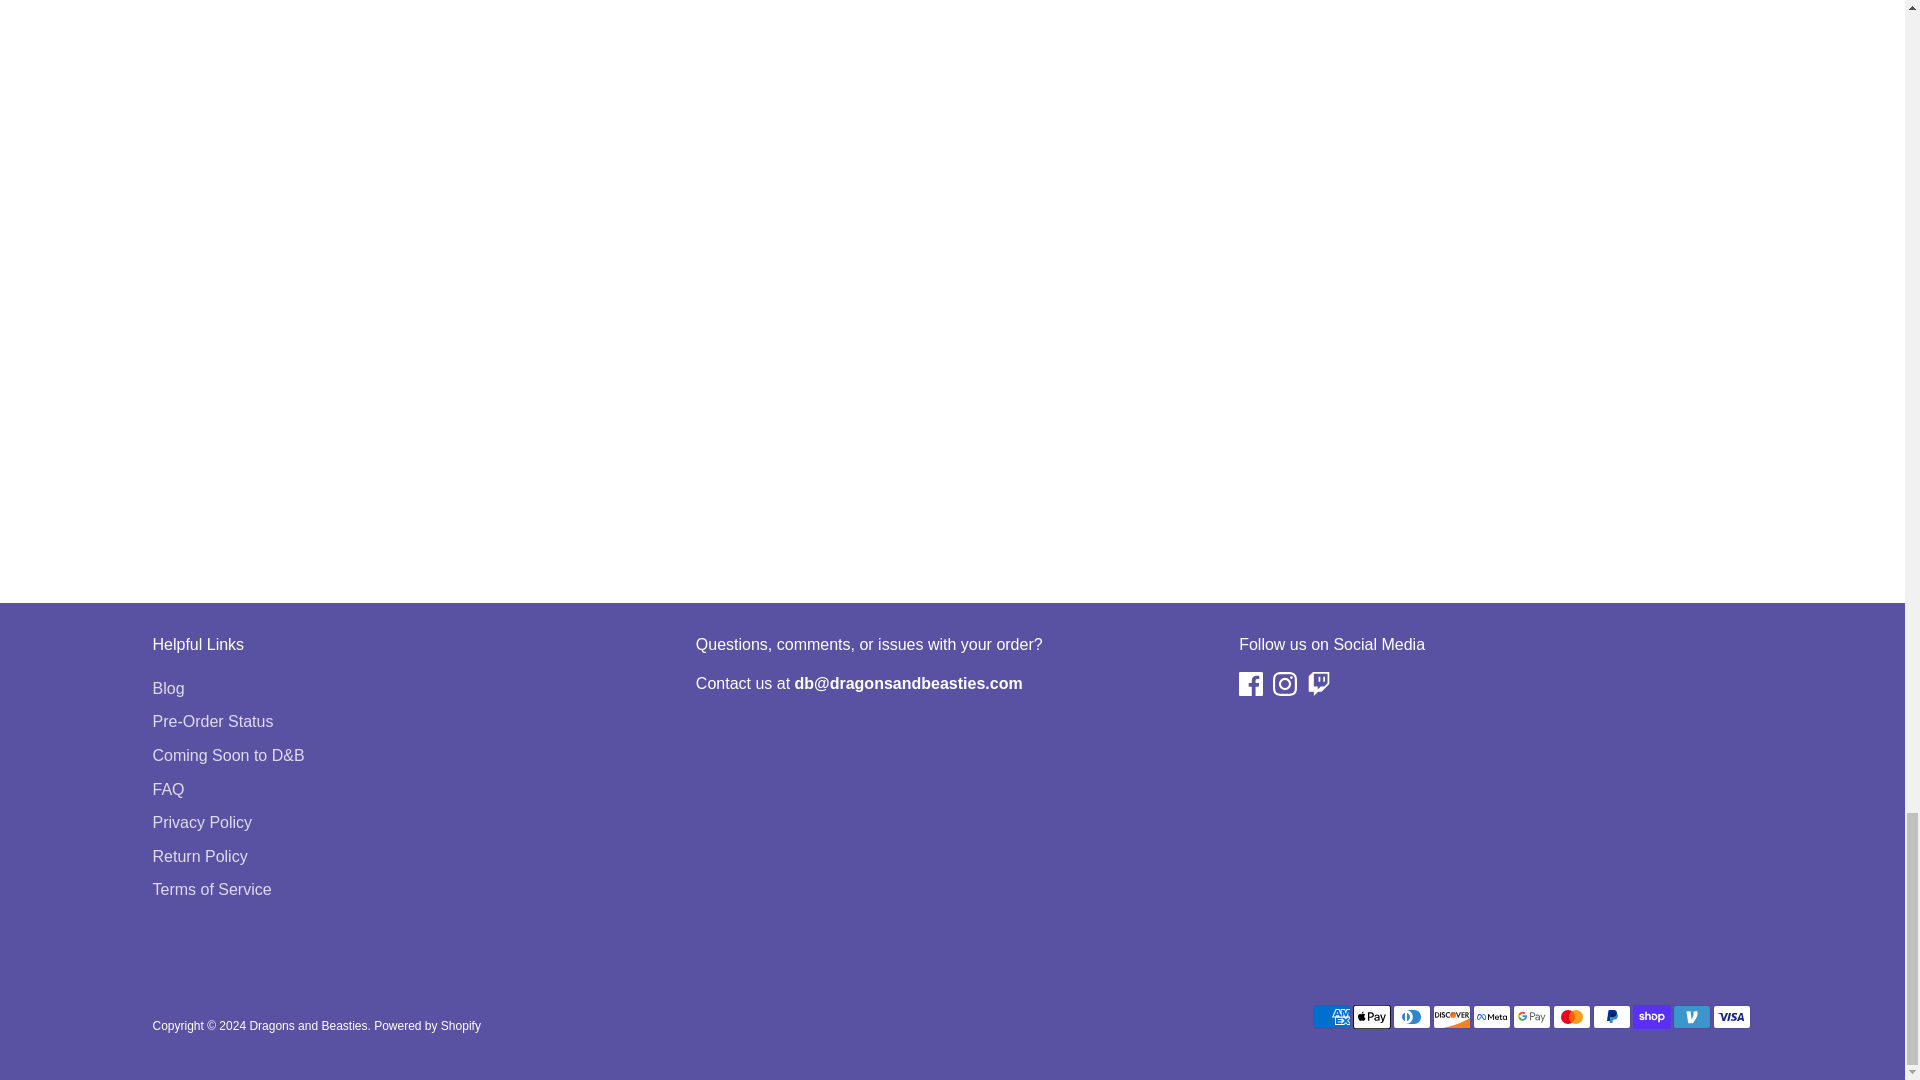 Image resolution: width=1920 pixels, height=1080 pixels. Describe the element at coordinates (1490, 1017) in the screenshot. I see `Meta Pay` at that location.